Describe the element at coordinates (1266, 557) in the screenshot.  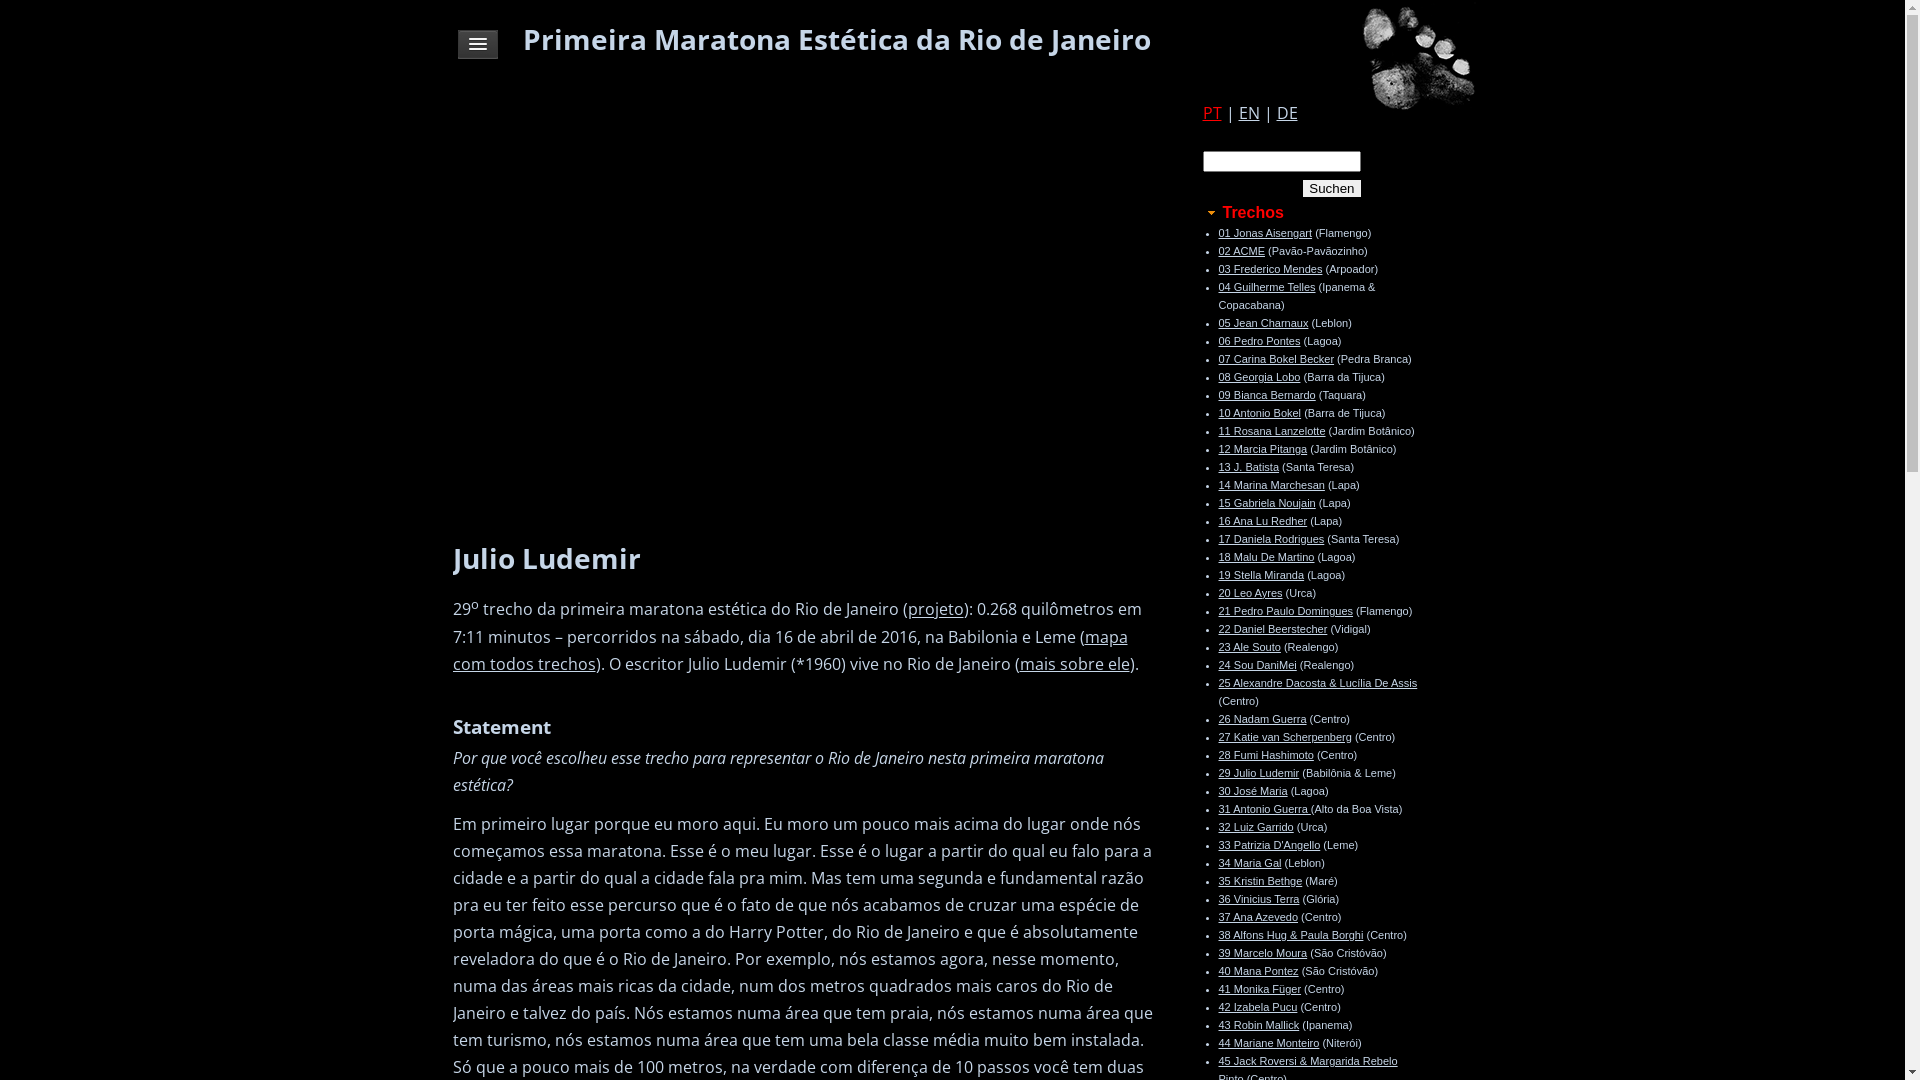
I see `18 Malu De Martino` at that location.